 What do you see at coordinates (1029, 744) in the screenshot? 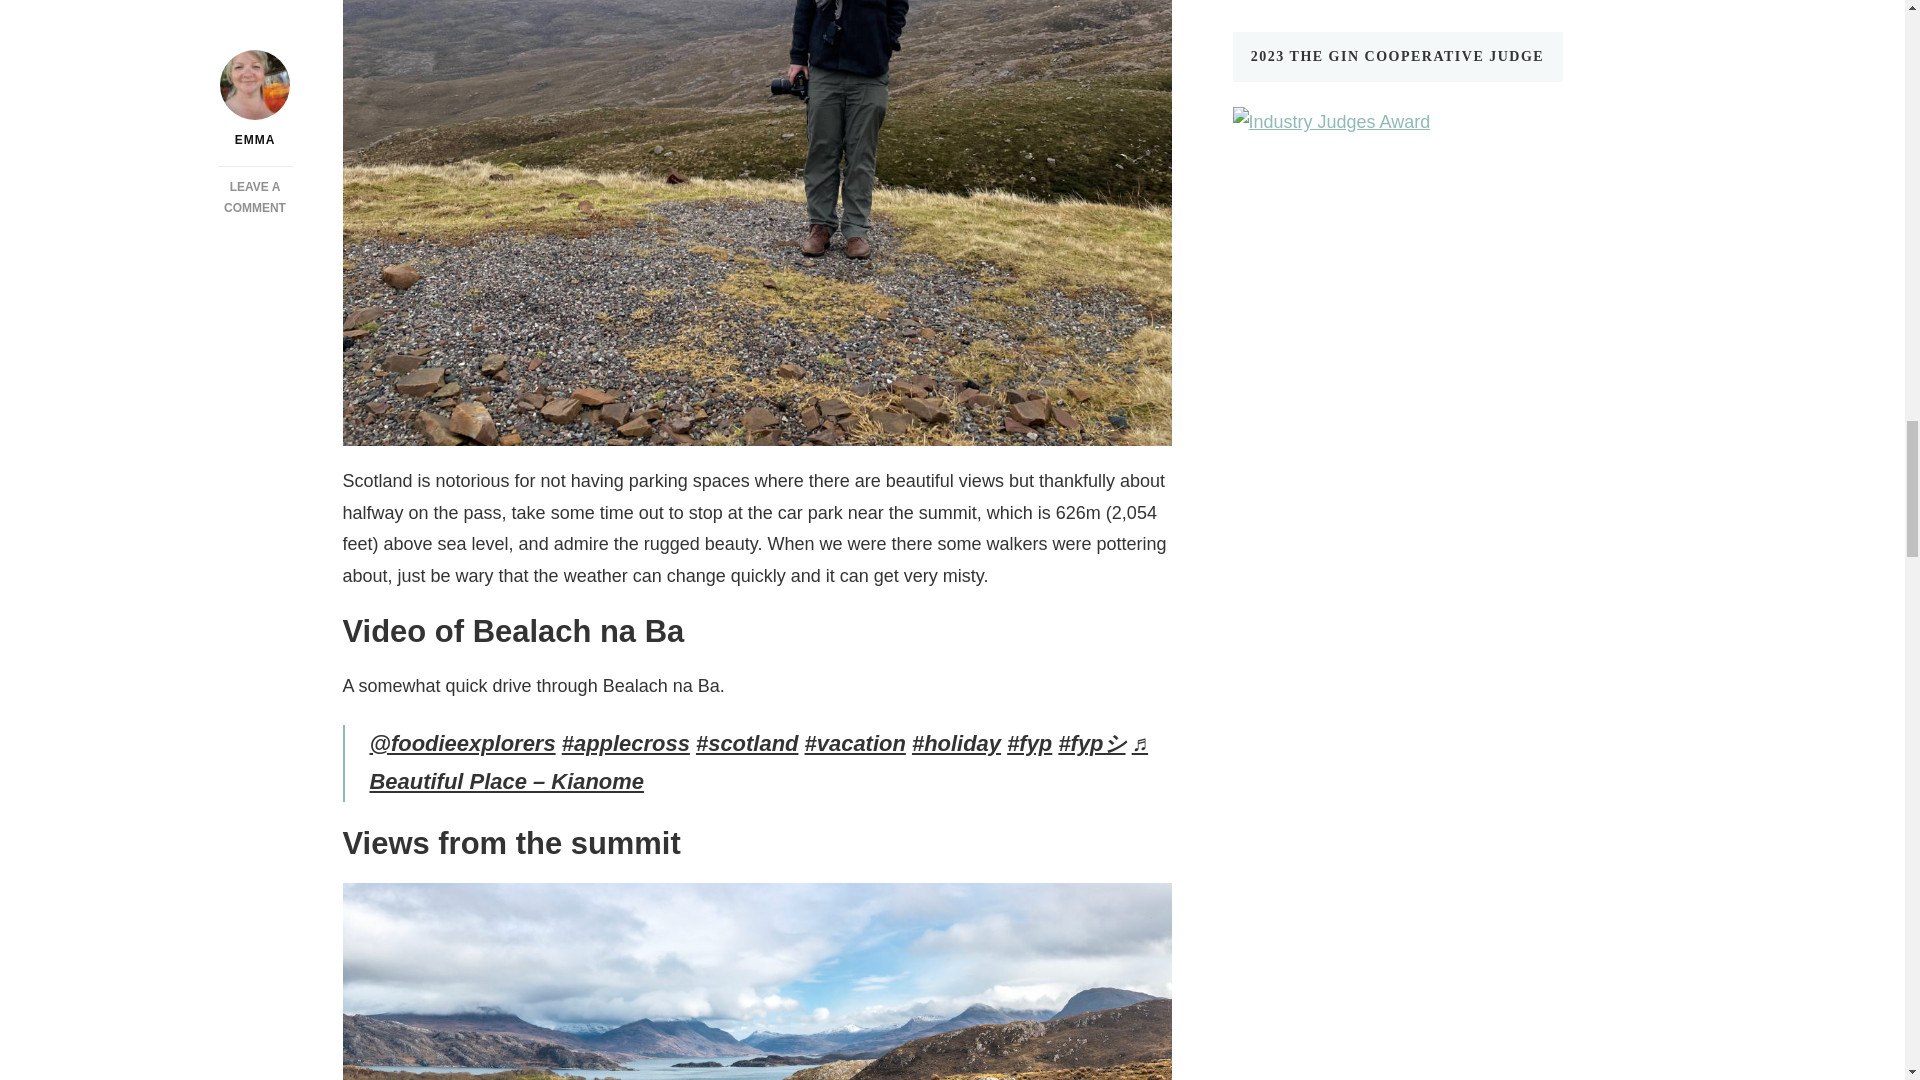
I see `fyp` at bounding box center [1029, 744].